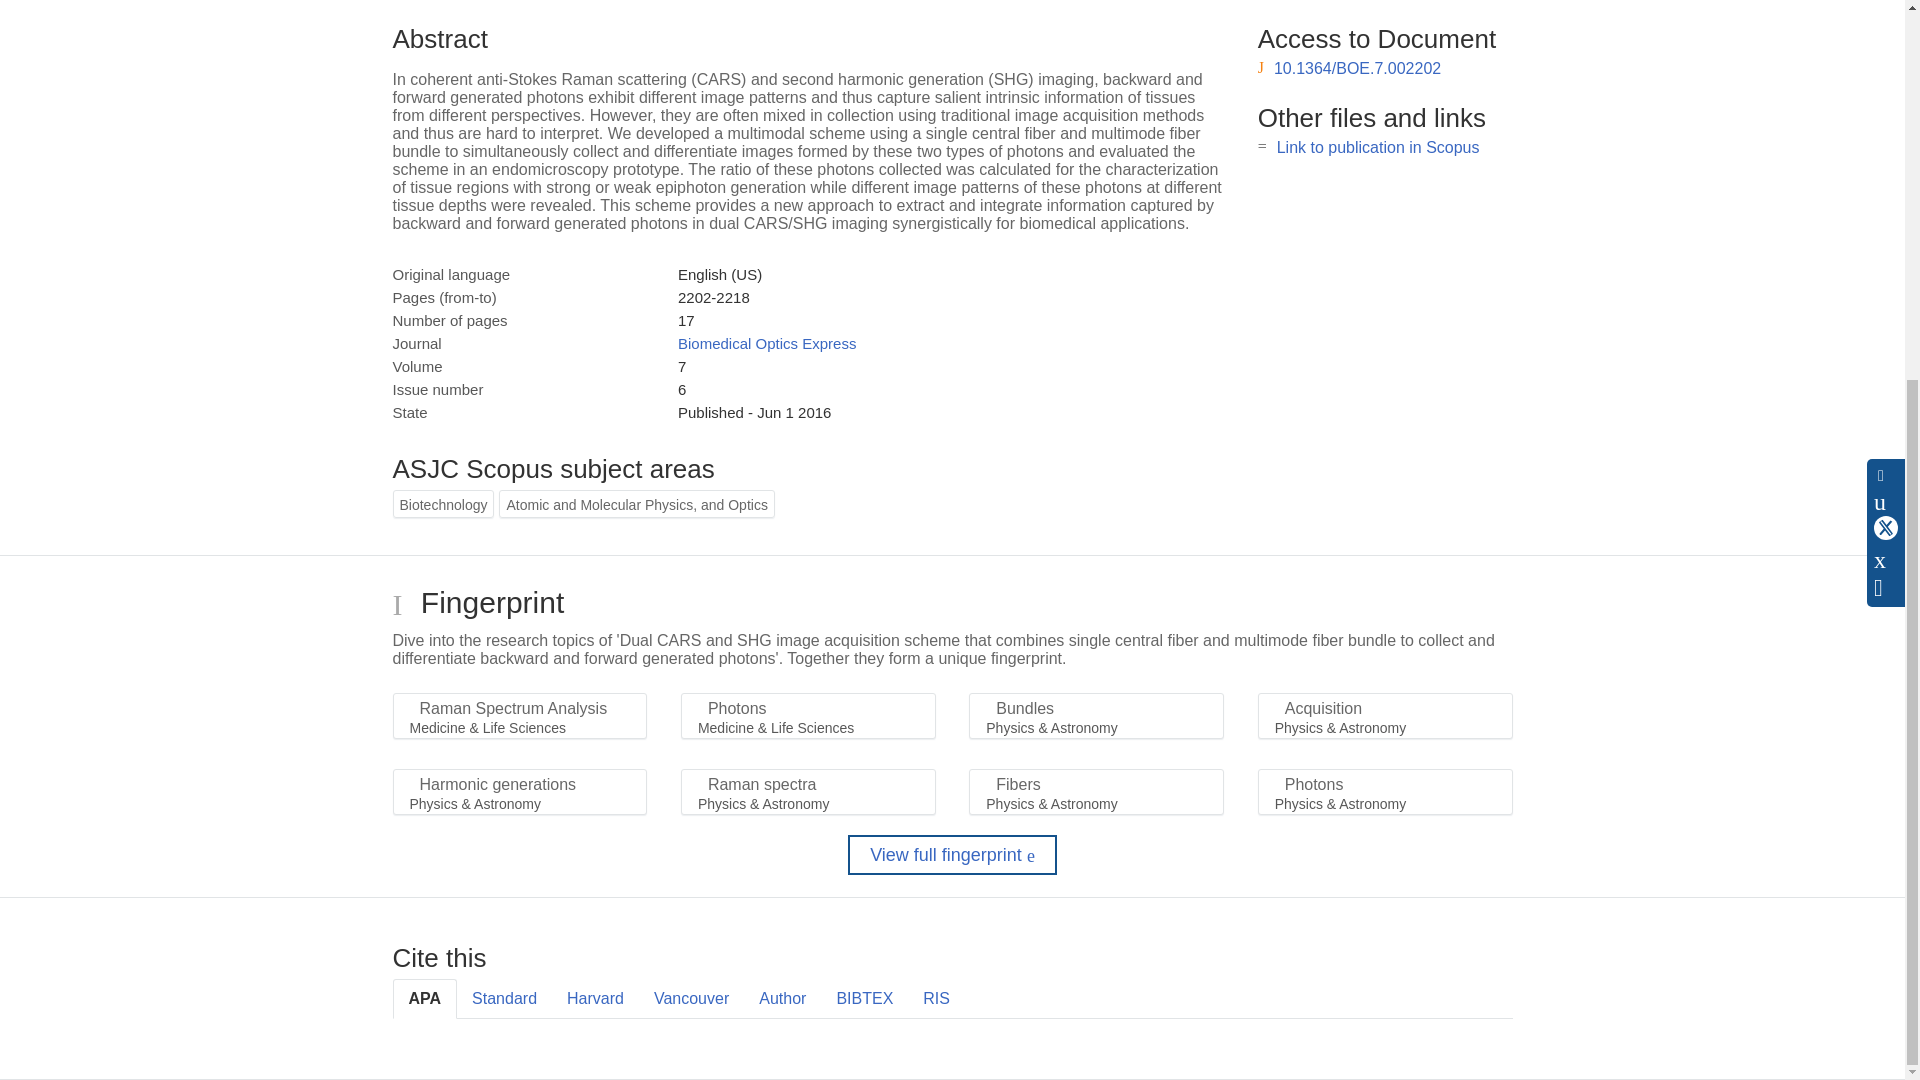 The height and width of the screenshot is (1080, 1920). I want to click on Link to publication in Scopus, so click(1378, 147).